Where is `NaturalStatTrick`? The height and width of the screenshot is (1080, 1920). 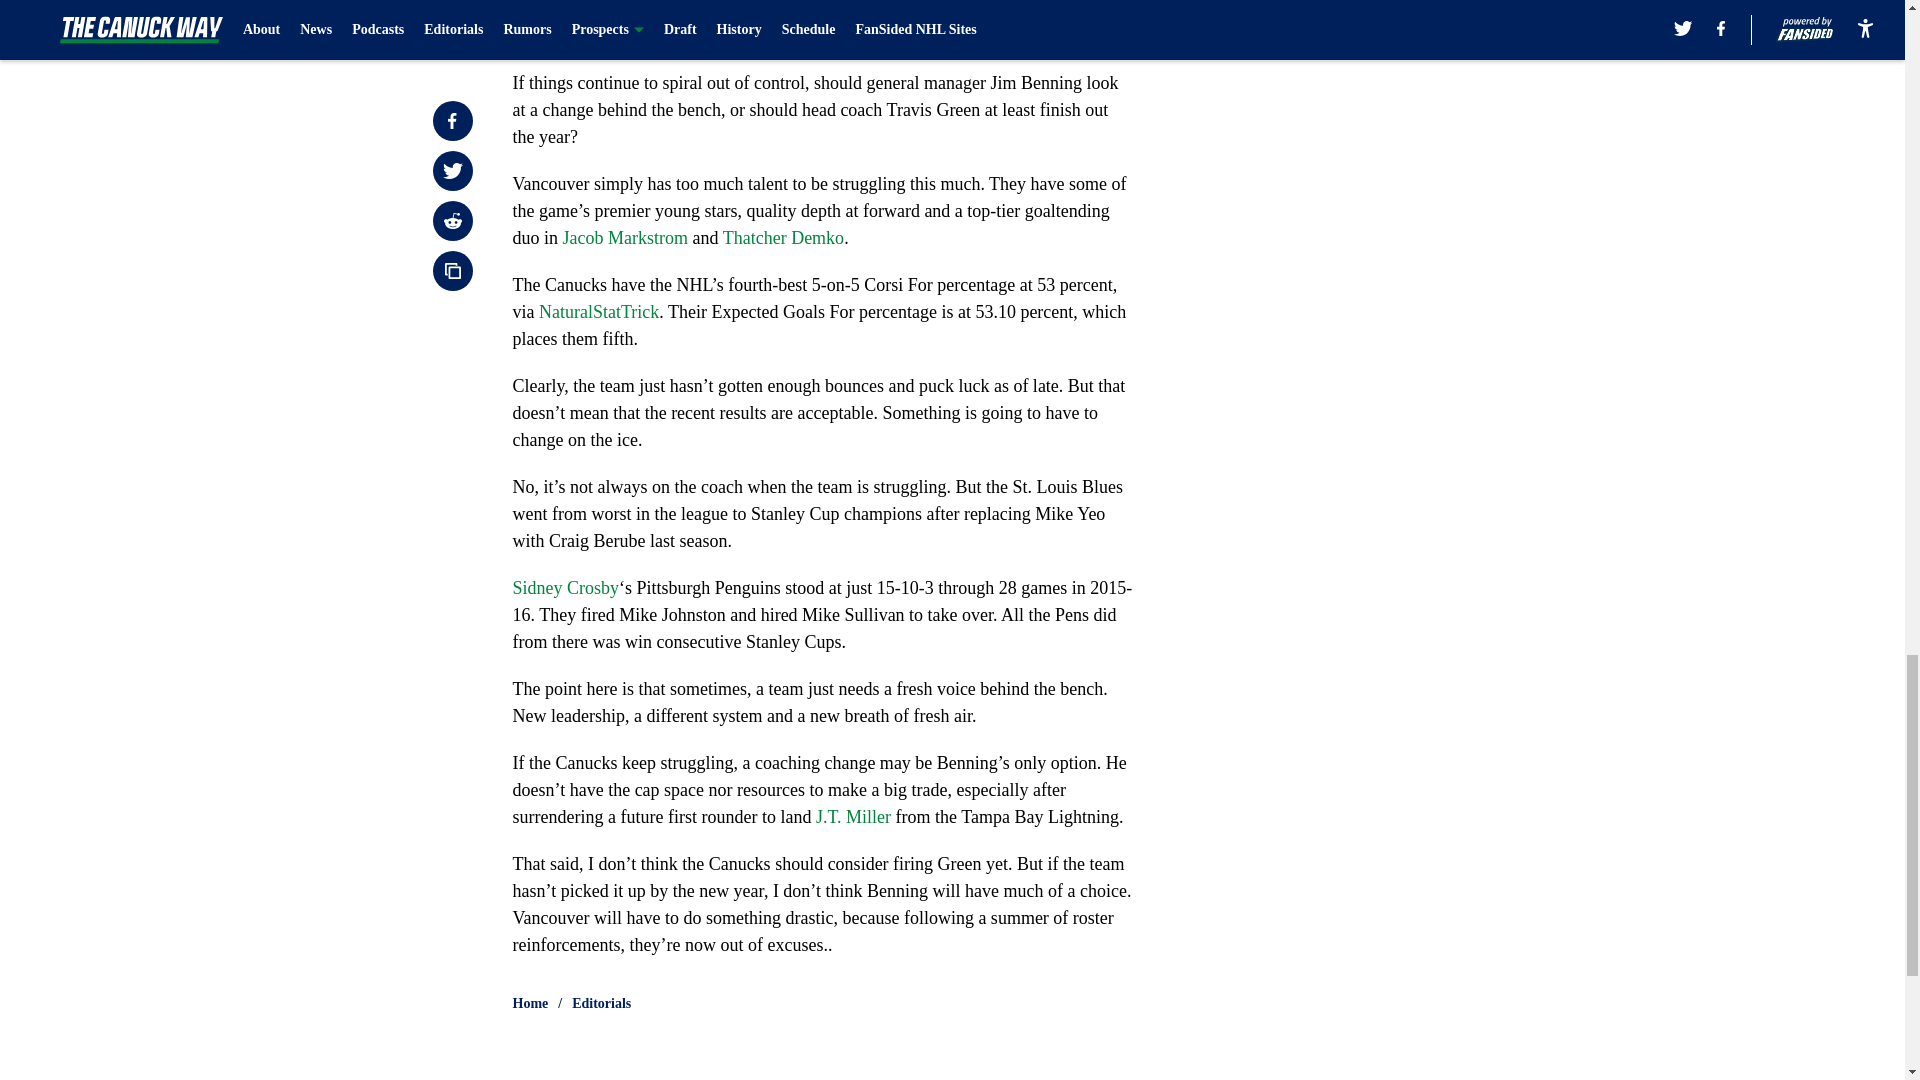 NaturalStatTrick is located at coordinates (598, 312).